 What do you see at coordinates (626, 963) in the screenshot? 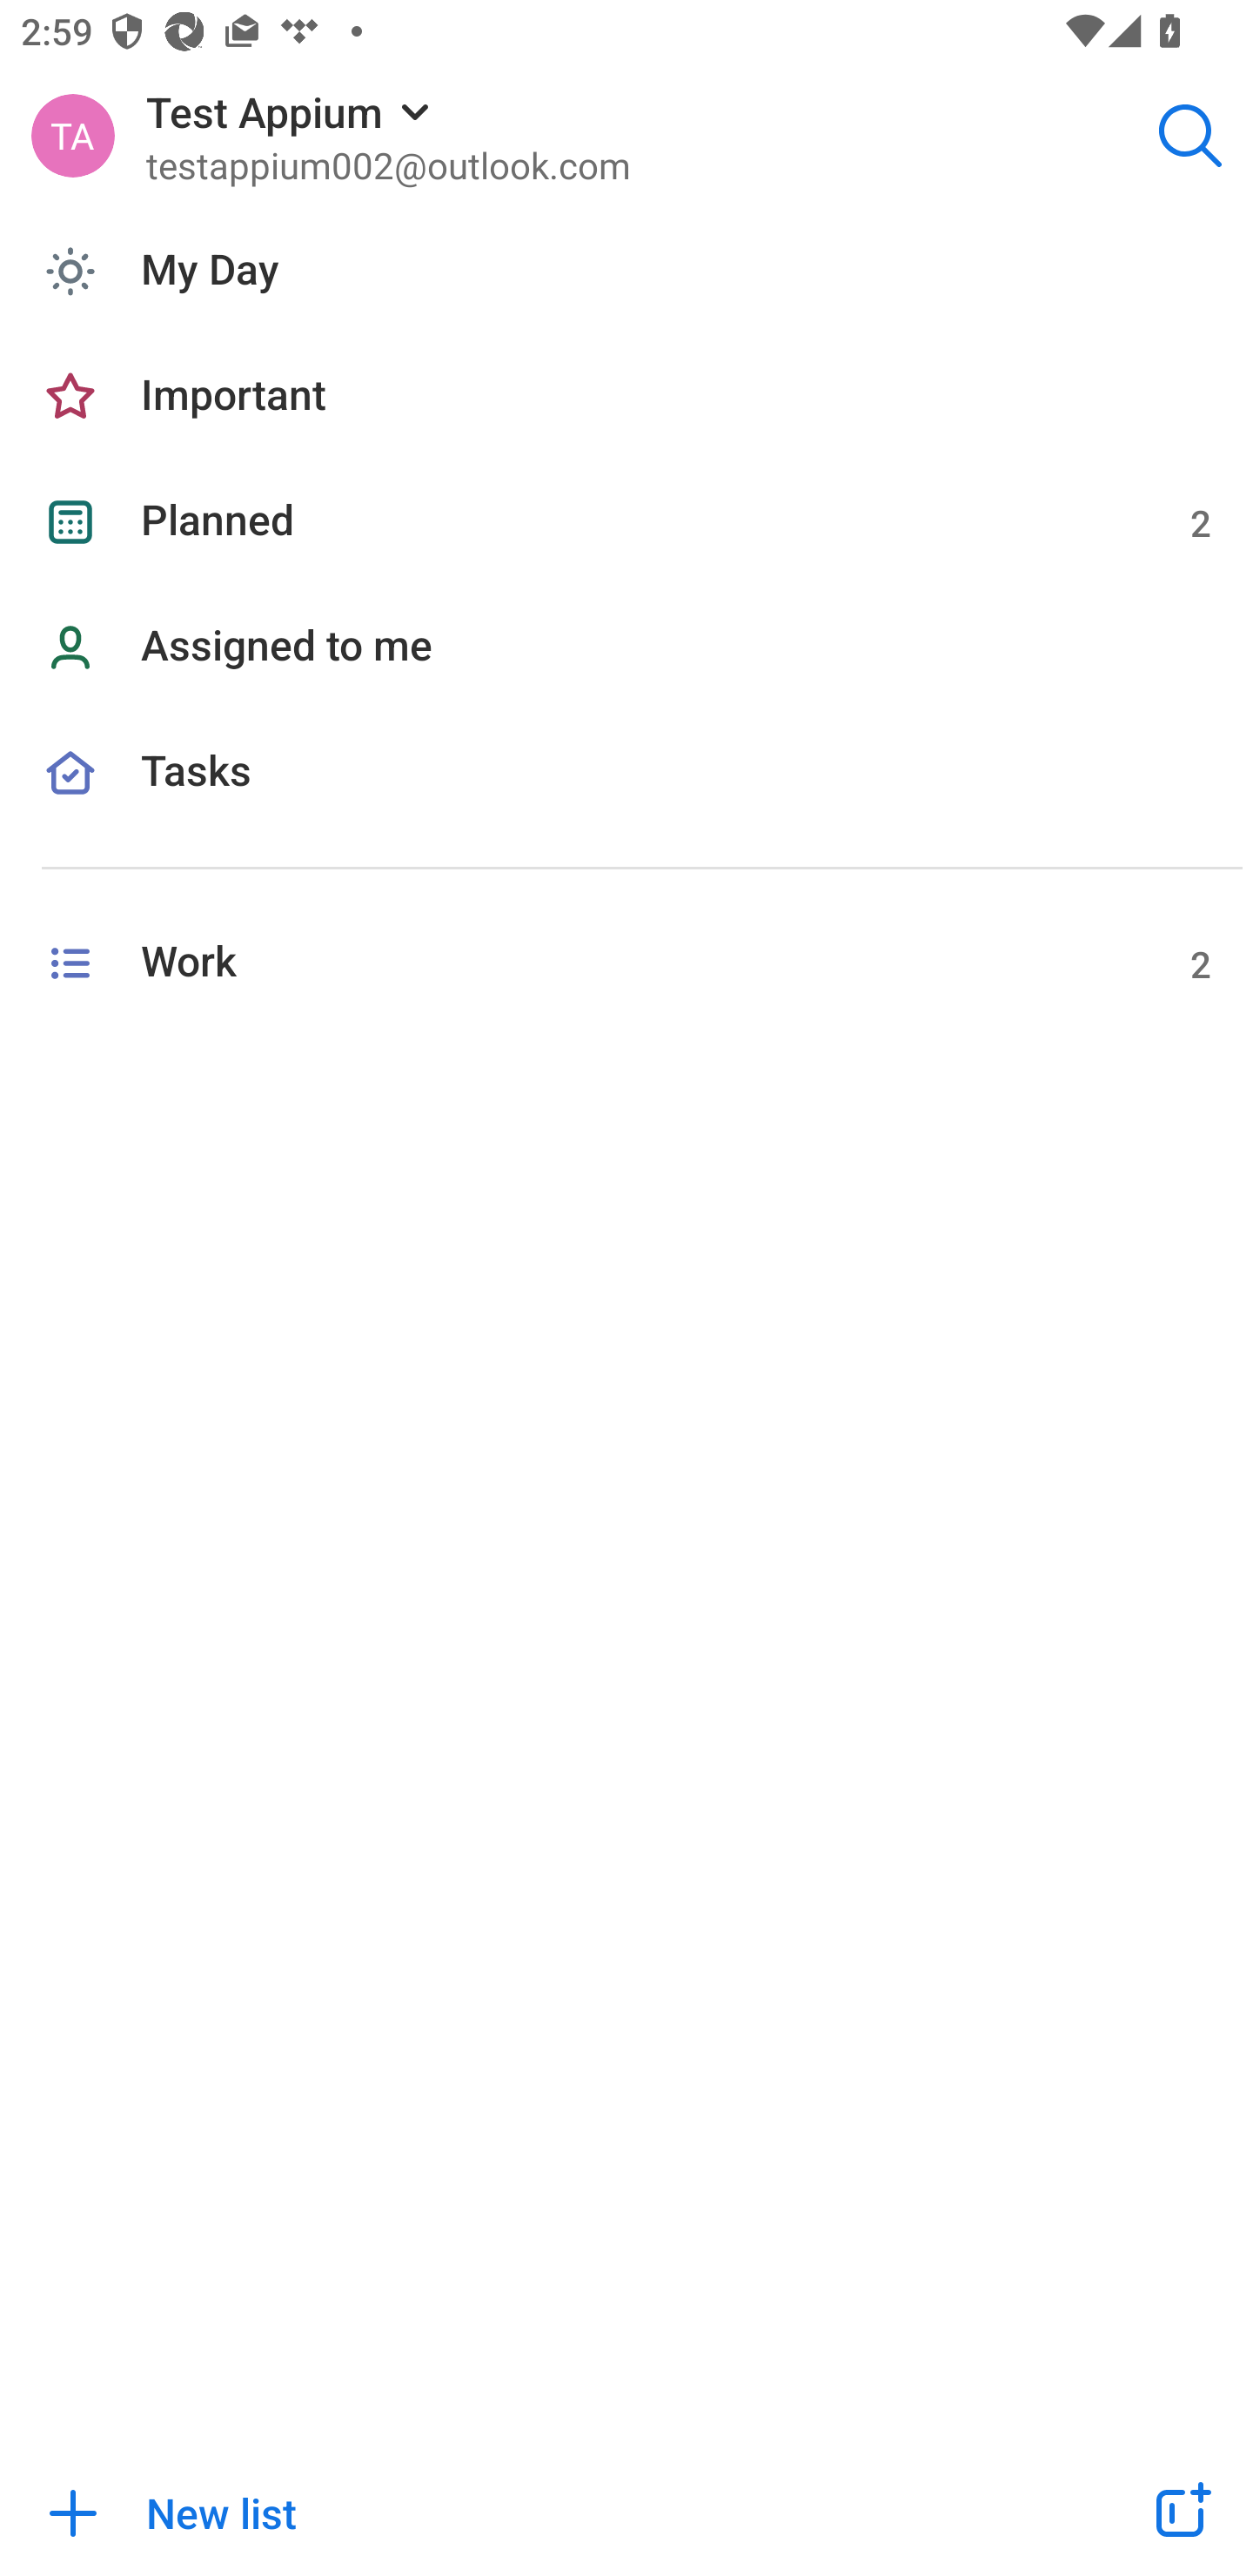
I see `Work, 2 tasks Work 2` at bounding box center [626, 963].